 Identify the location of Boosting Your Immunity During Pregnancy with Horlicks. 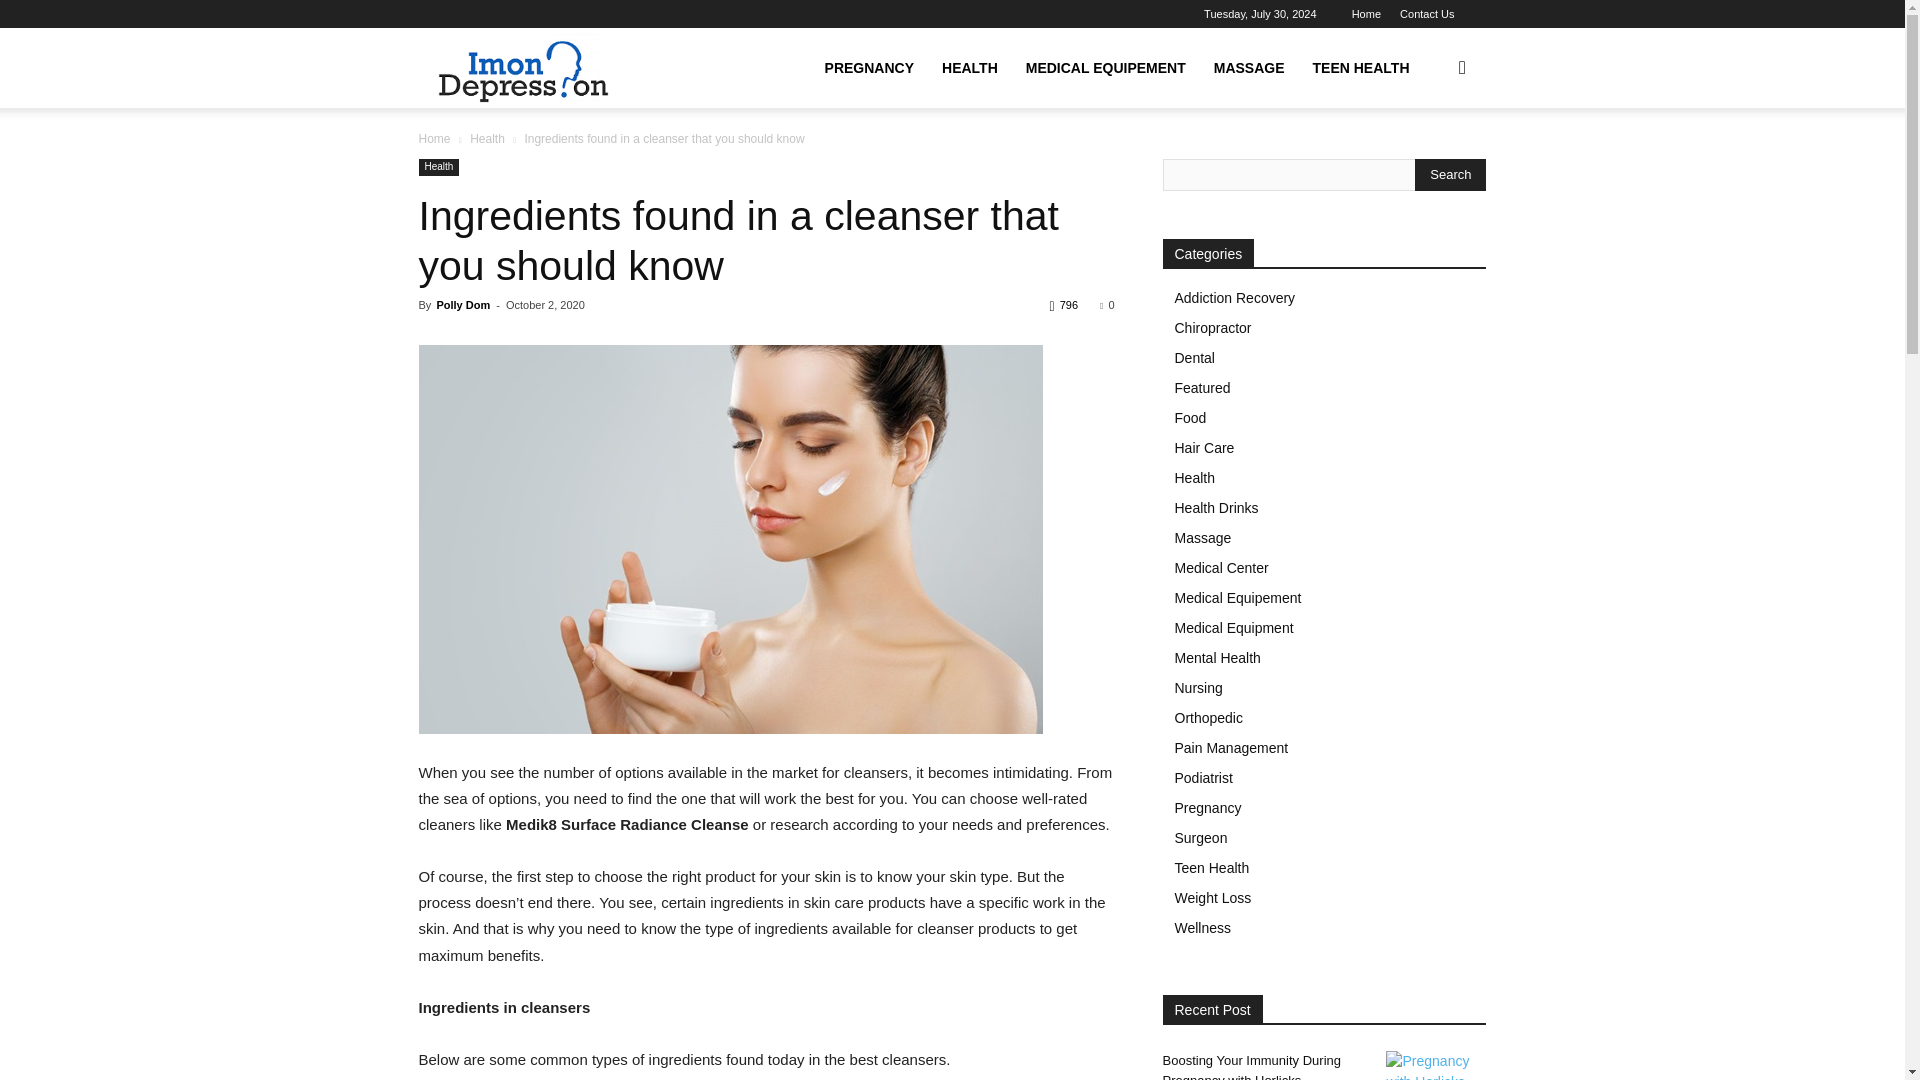
(1250, 1066).